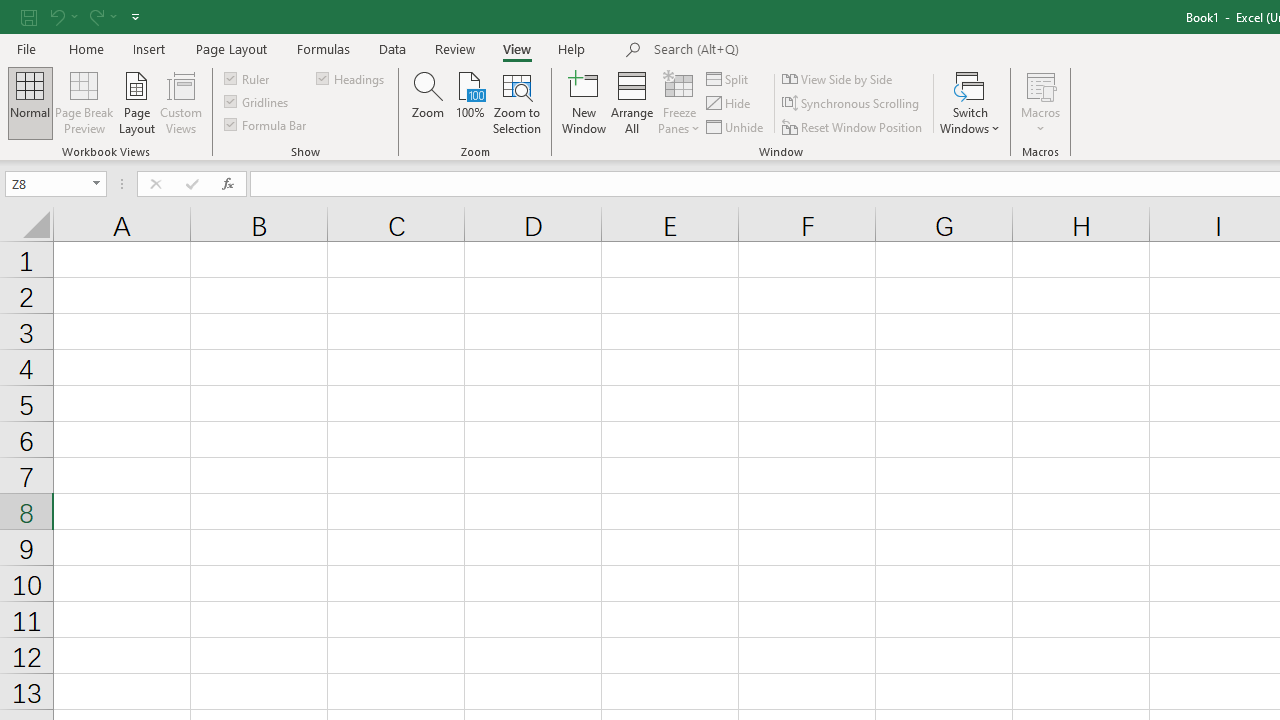 This screenshot has width=1280, height=720. Describe the element at coordinates (1040, 84) in the screenshot. I see `View Macros` at that location.